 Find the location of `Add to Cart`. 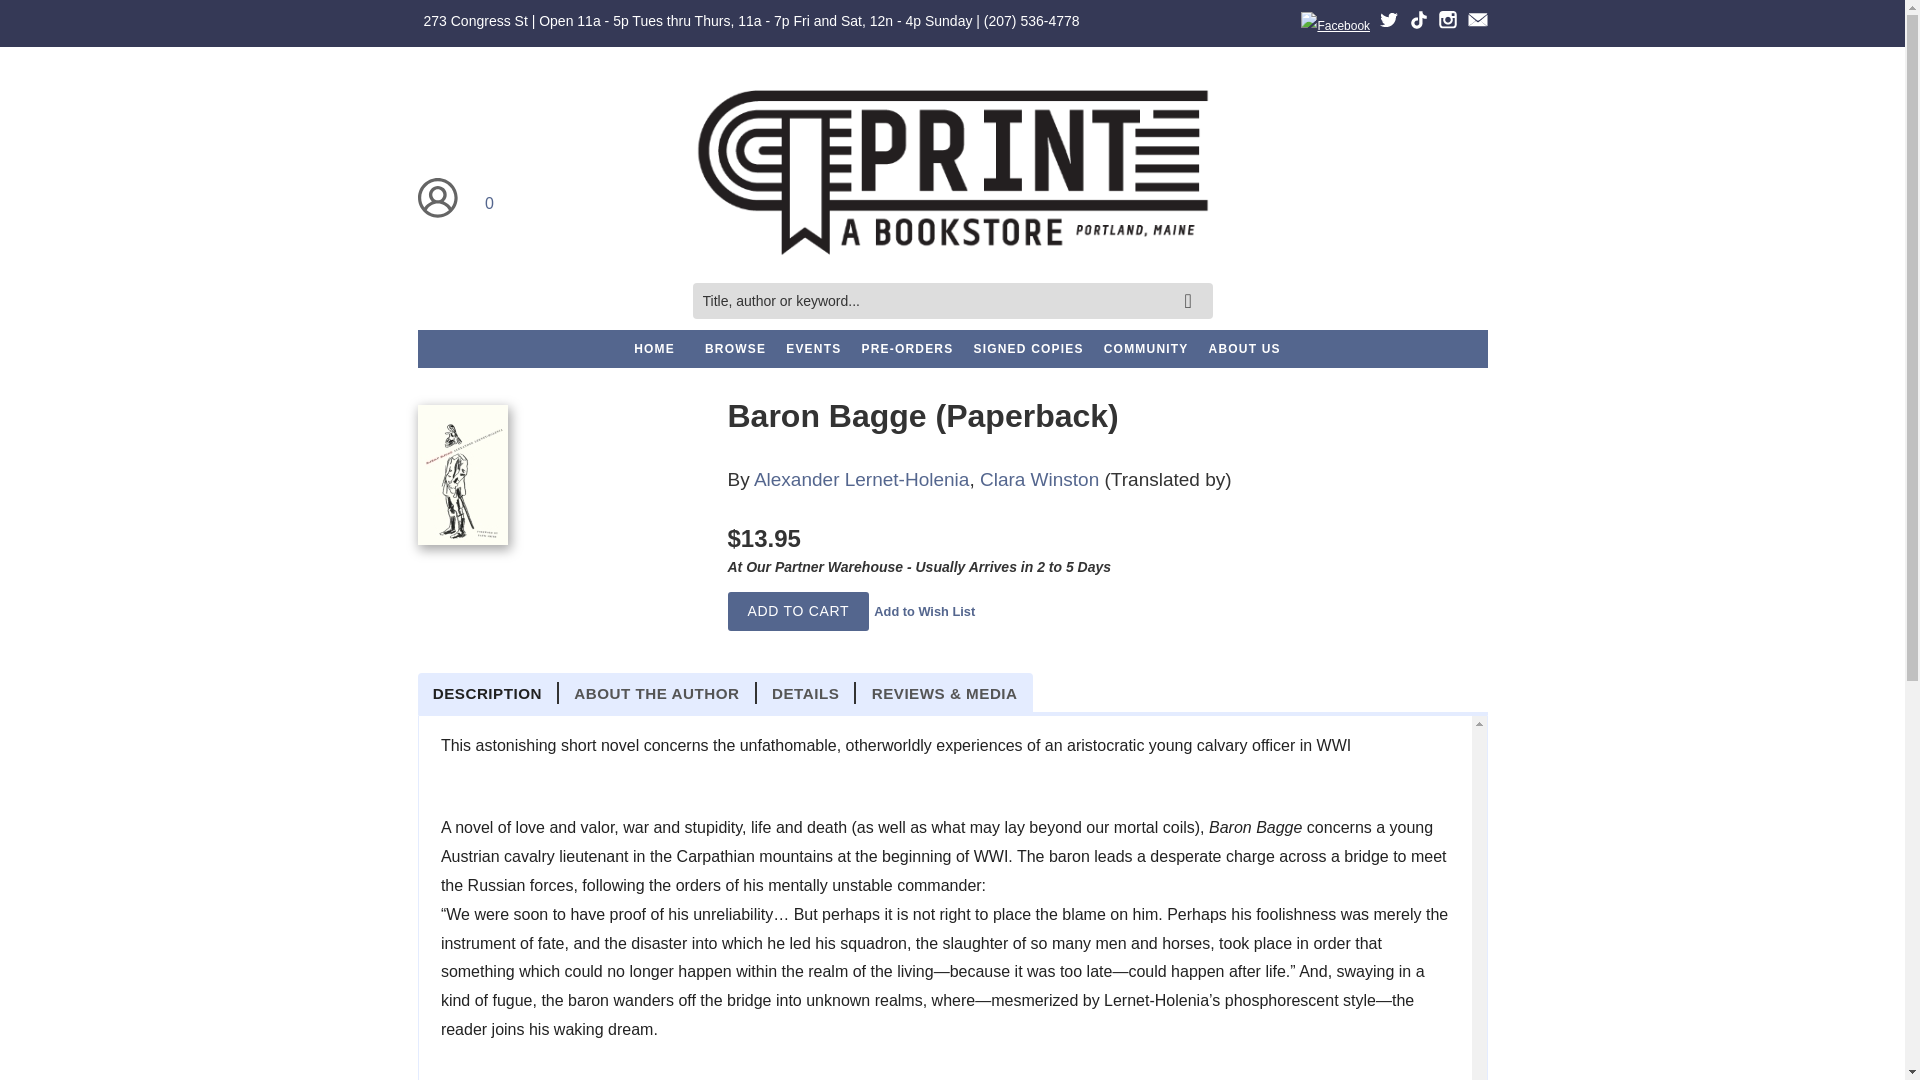

Add to Cart is located at coordinates (798, 610).